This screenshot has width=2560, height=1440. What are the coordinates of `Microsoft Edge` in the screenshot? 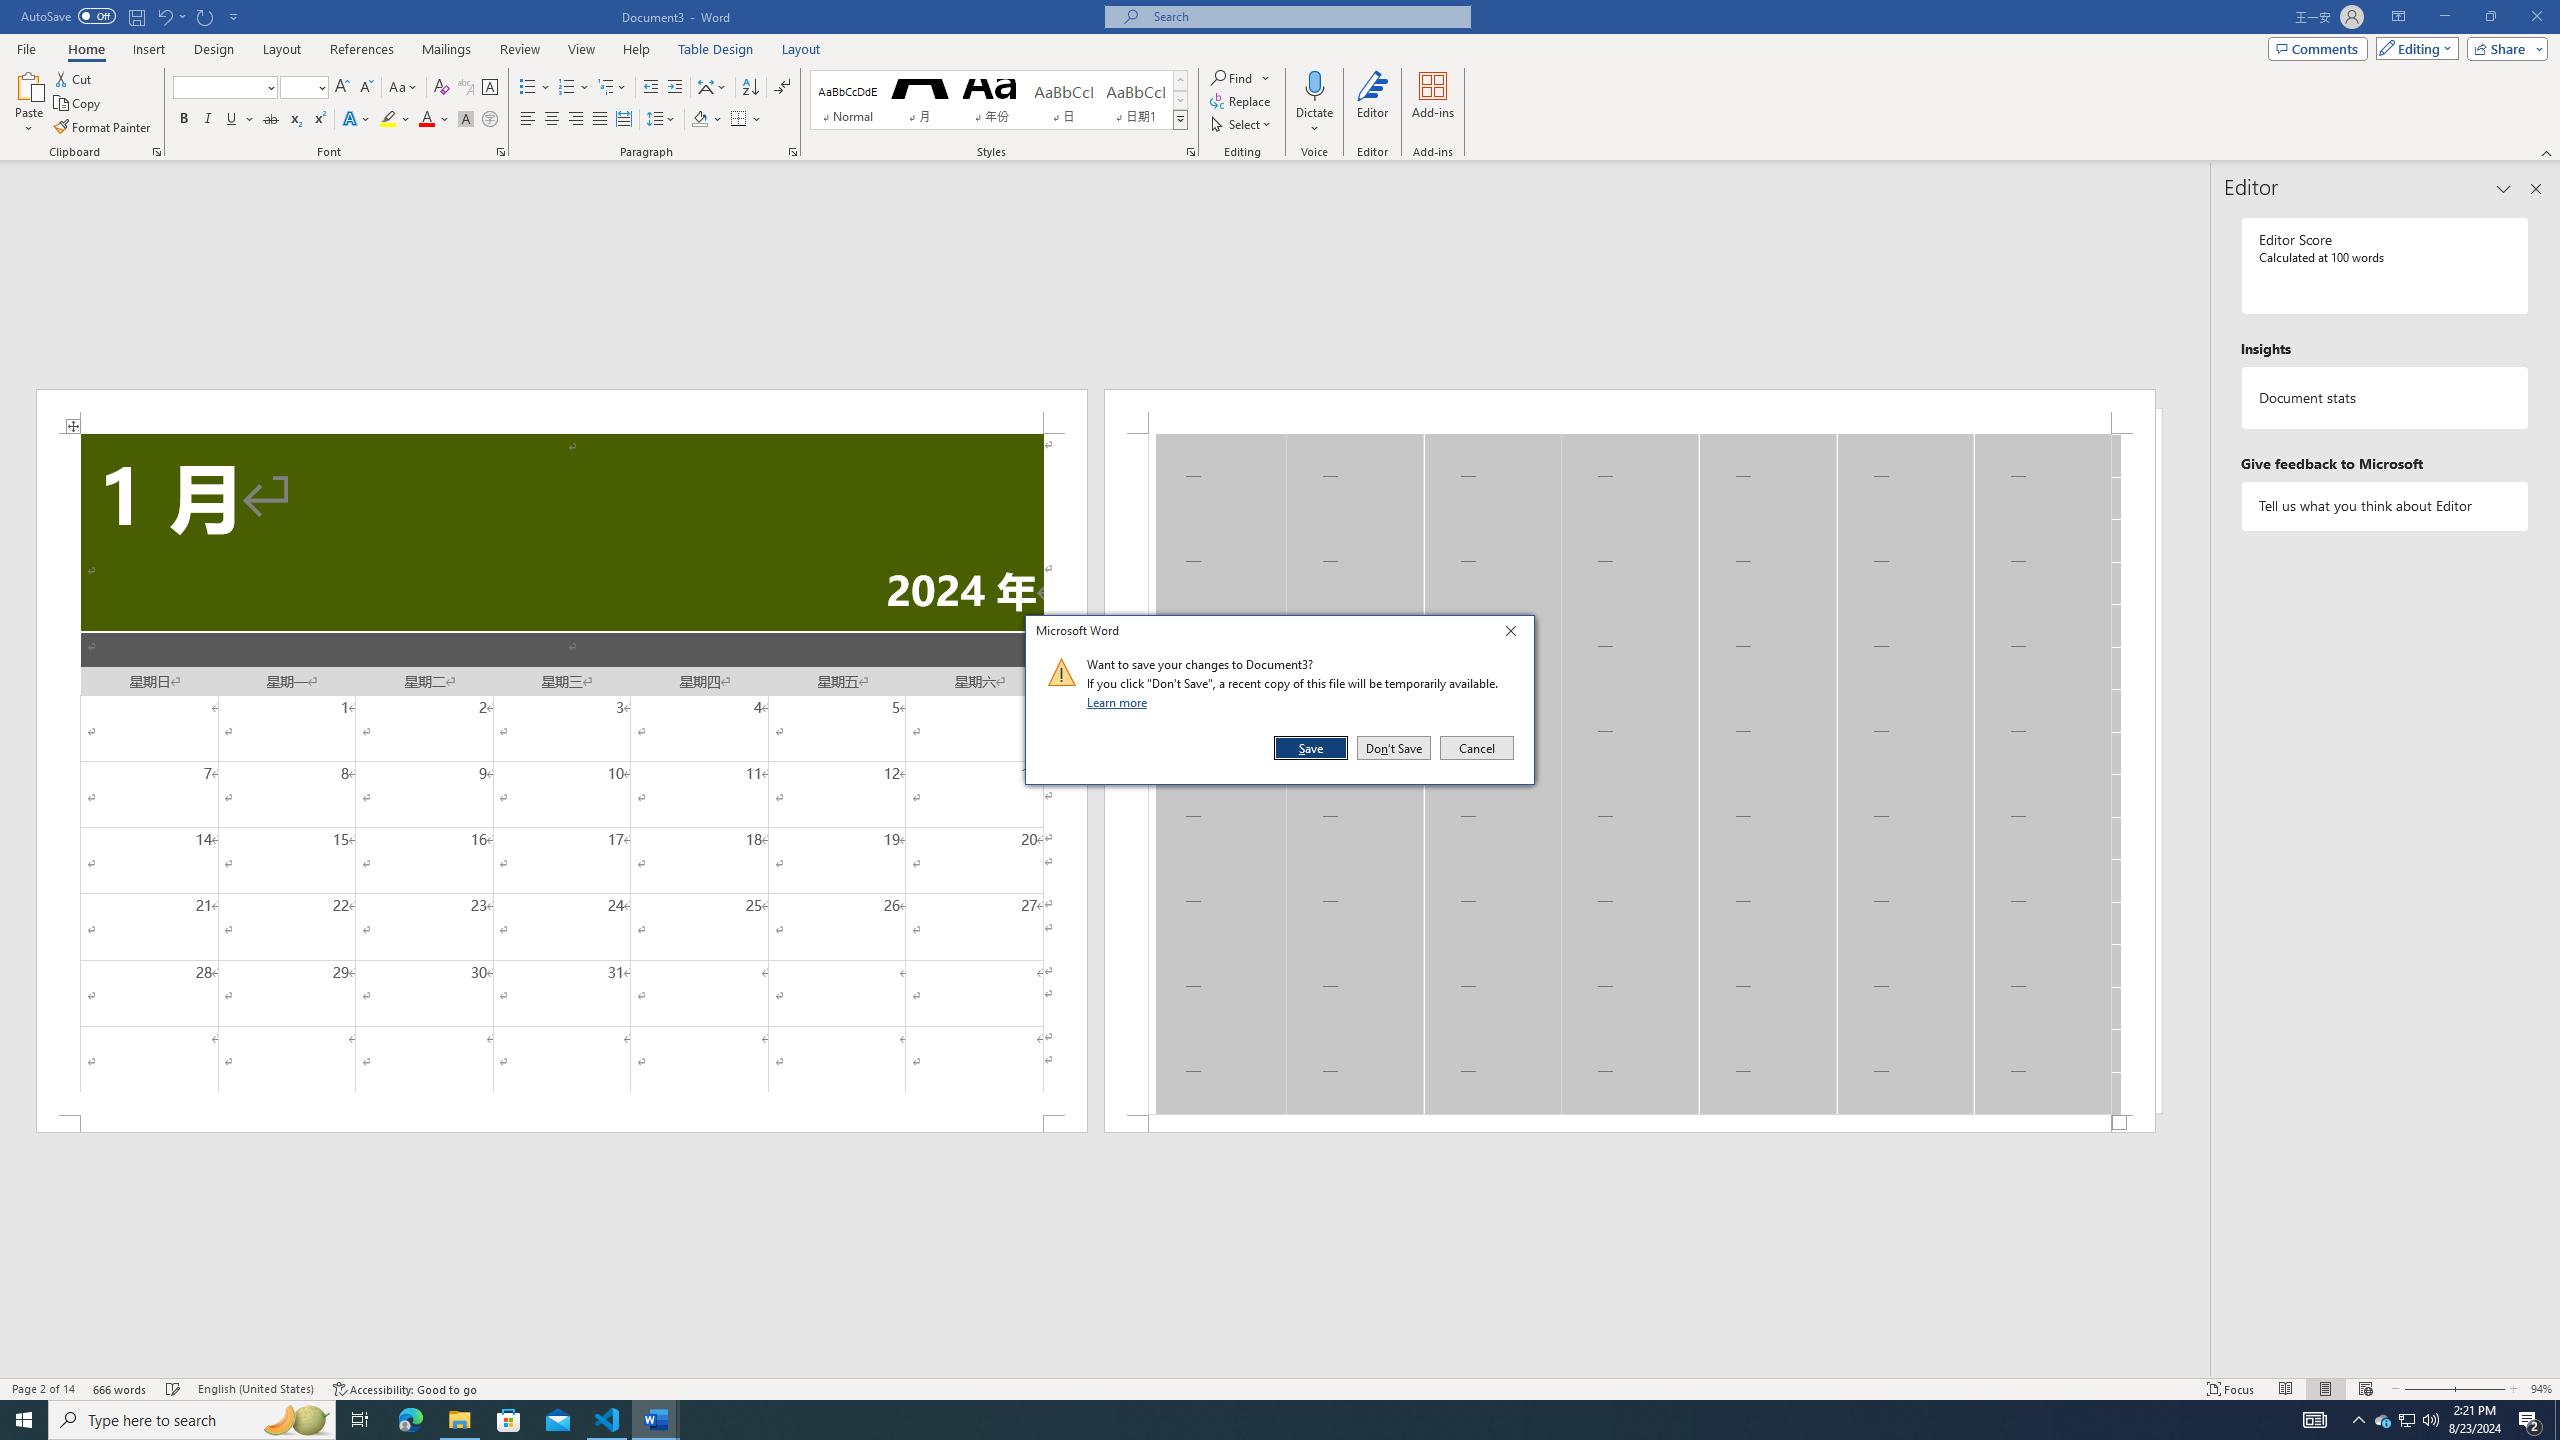 It's located at (708, 120).